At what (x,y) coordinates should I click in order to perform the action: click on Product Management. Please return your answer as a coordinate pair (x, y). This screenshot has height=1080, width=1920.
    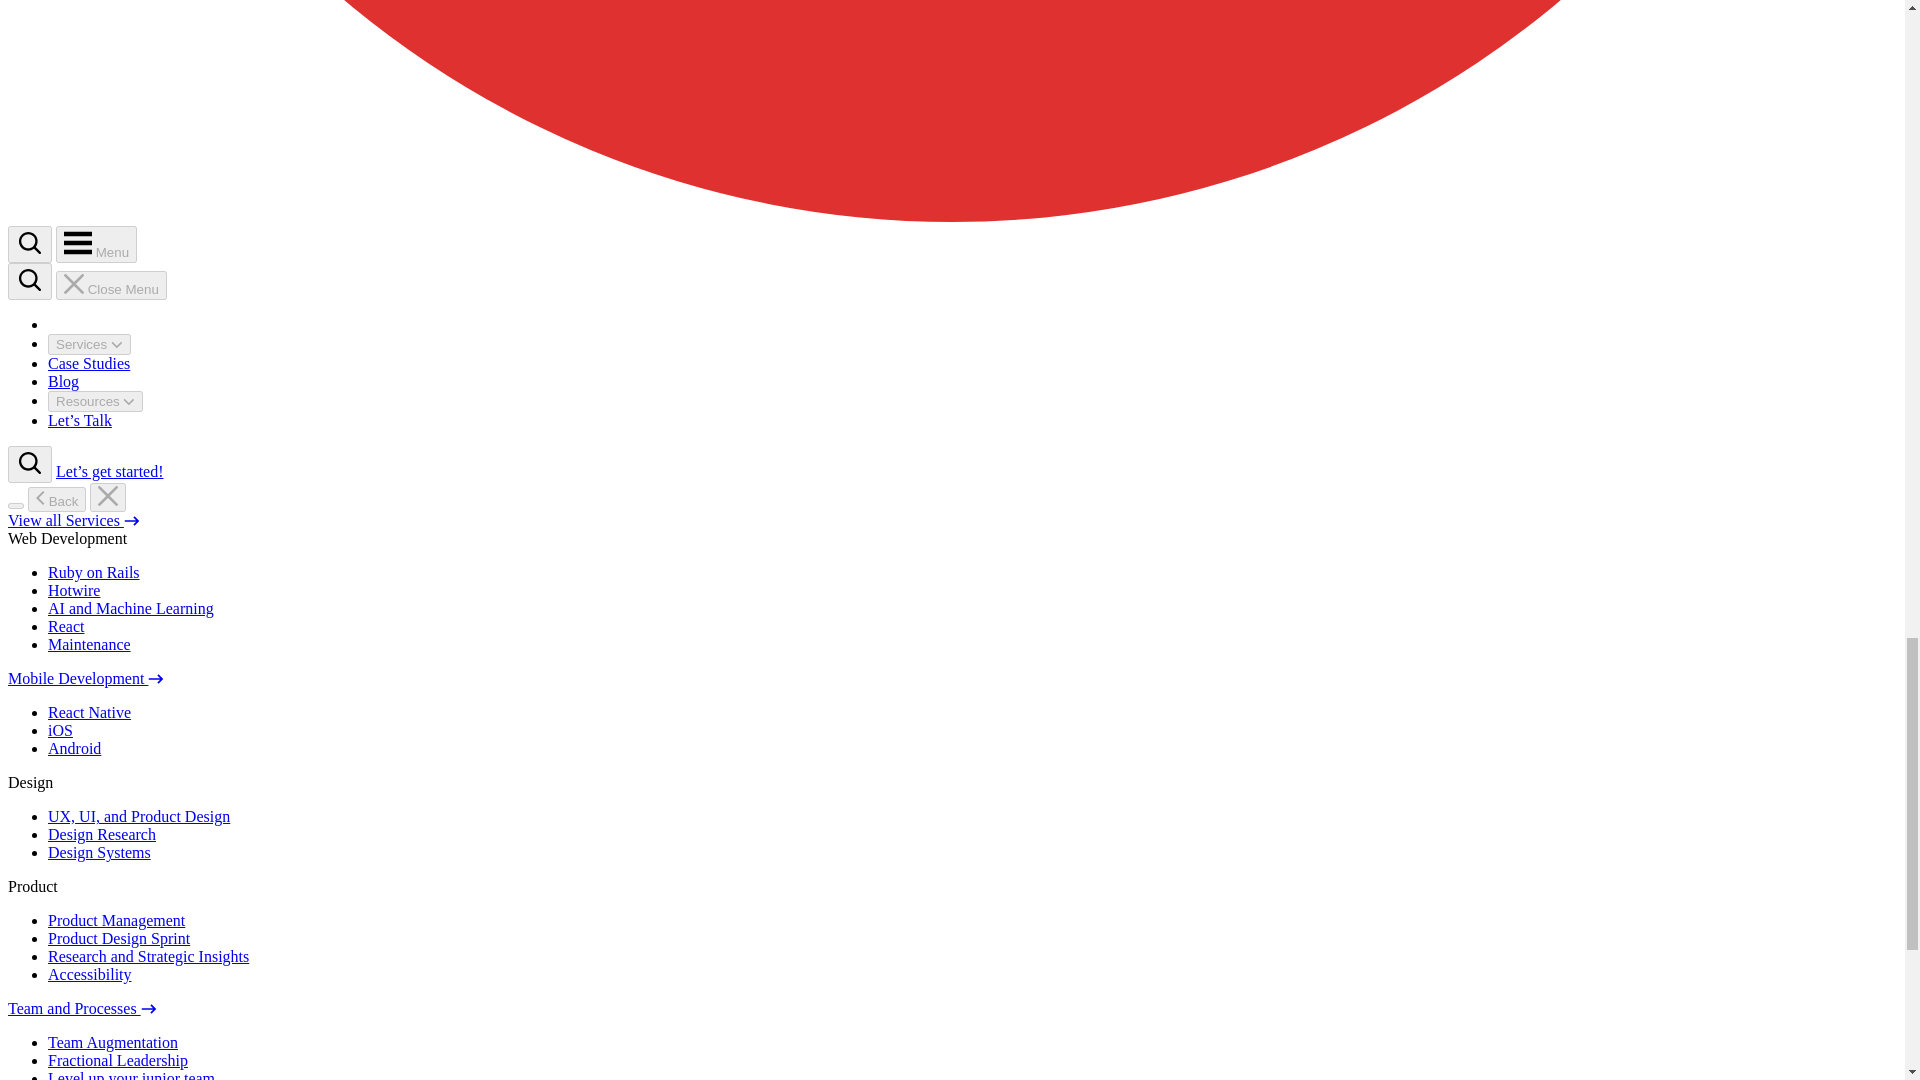
    Looking at the image, I should click on (116, 920).